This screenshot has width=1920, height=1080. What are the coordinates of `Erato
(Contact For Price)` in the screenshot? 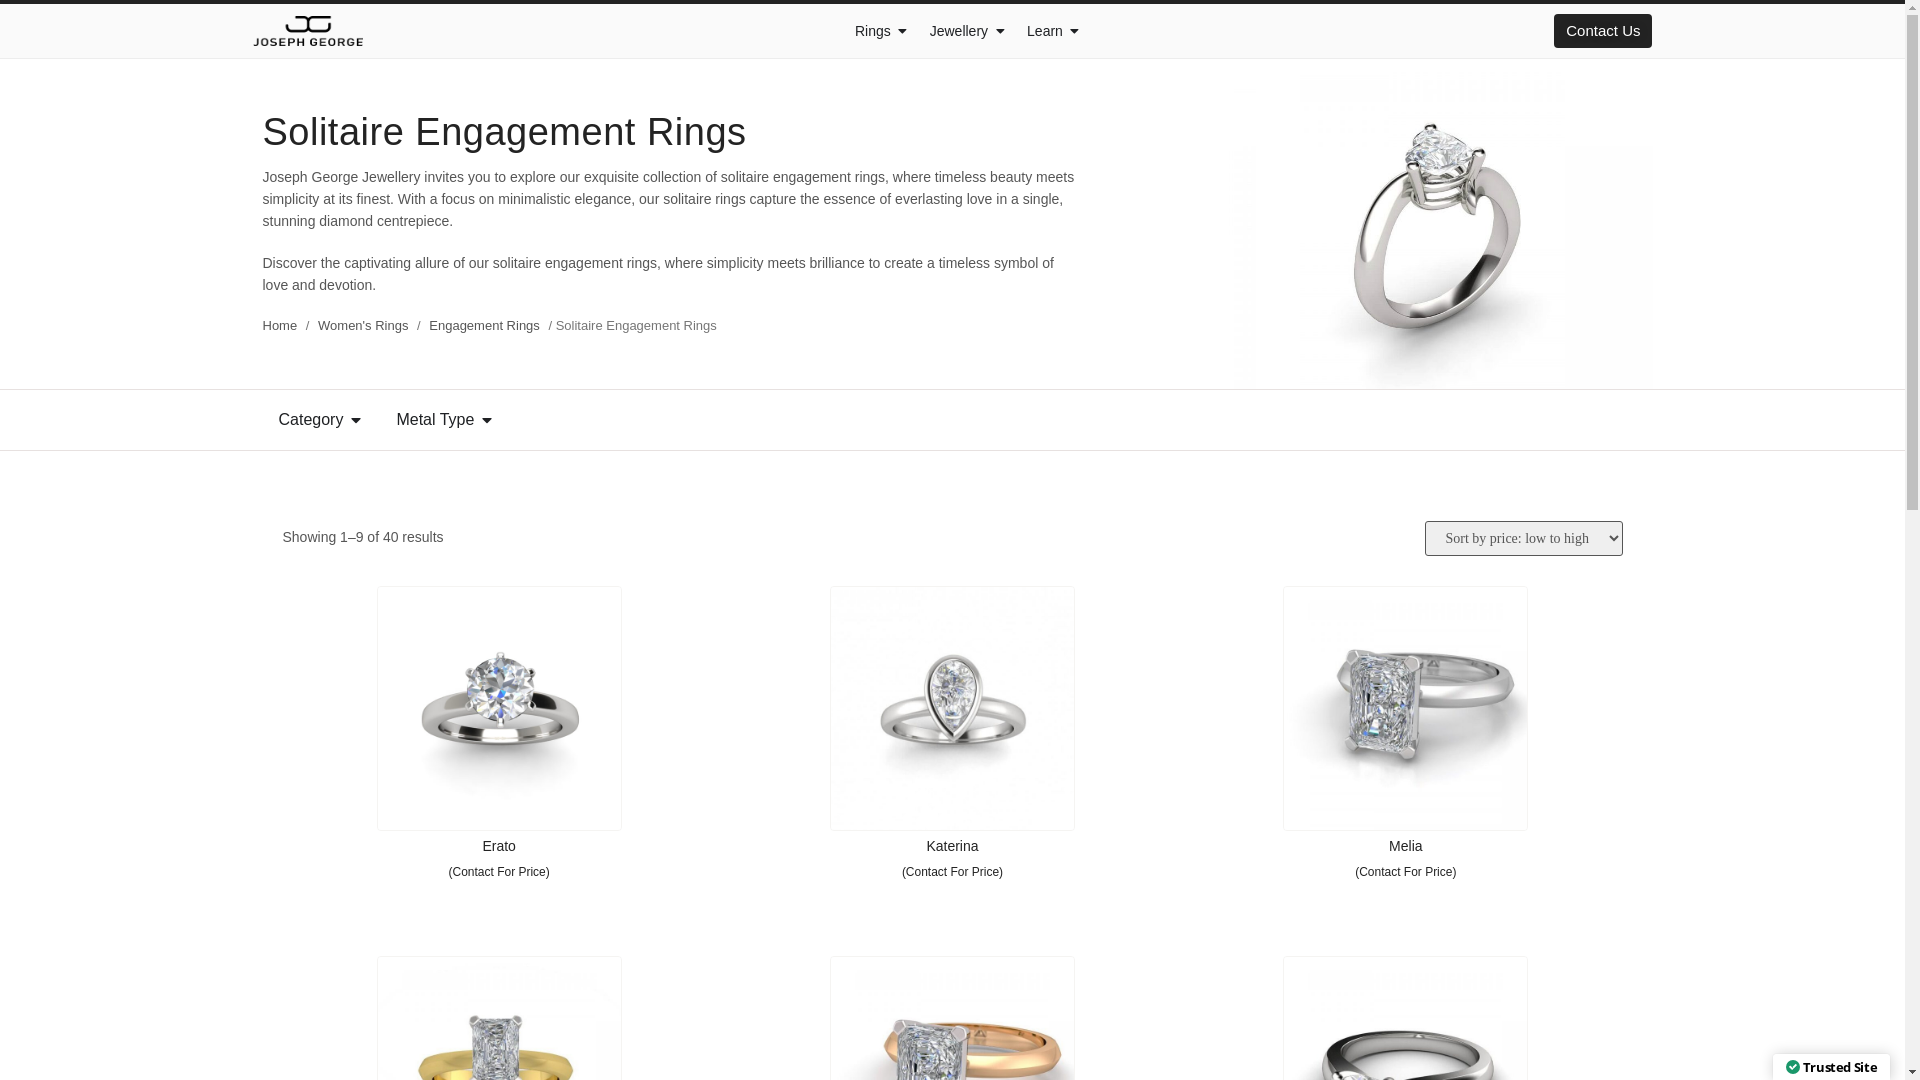 It's located at (498, 738).